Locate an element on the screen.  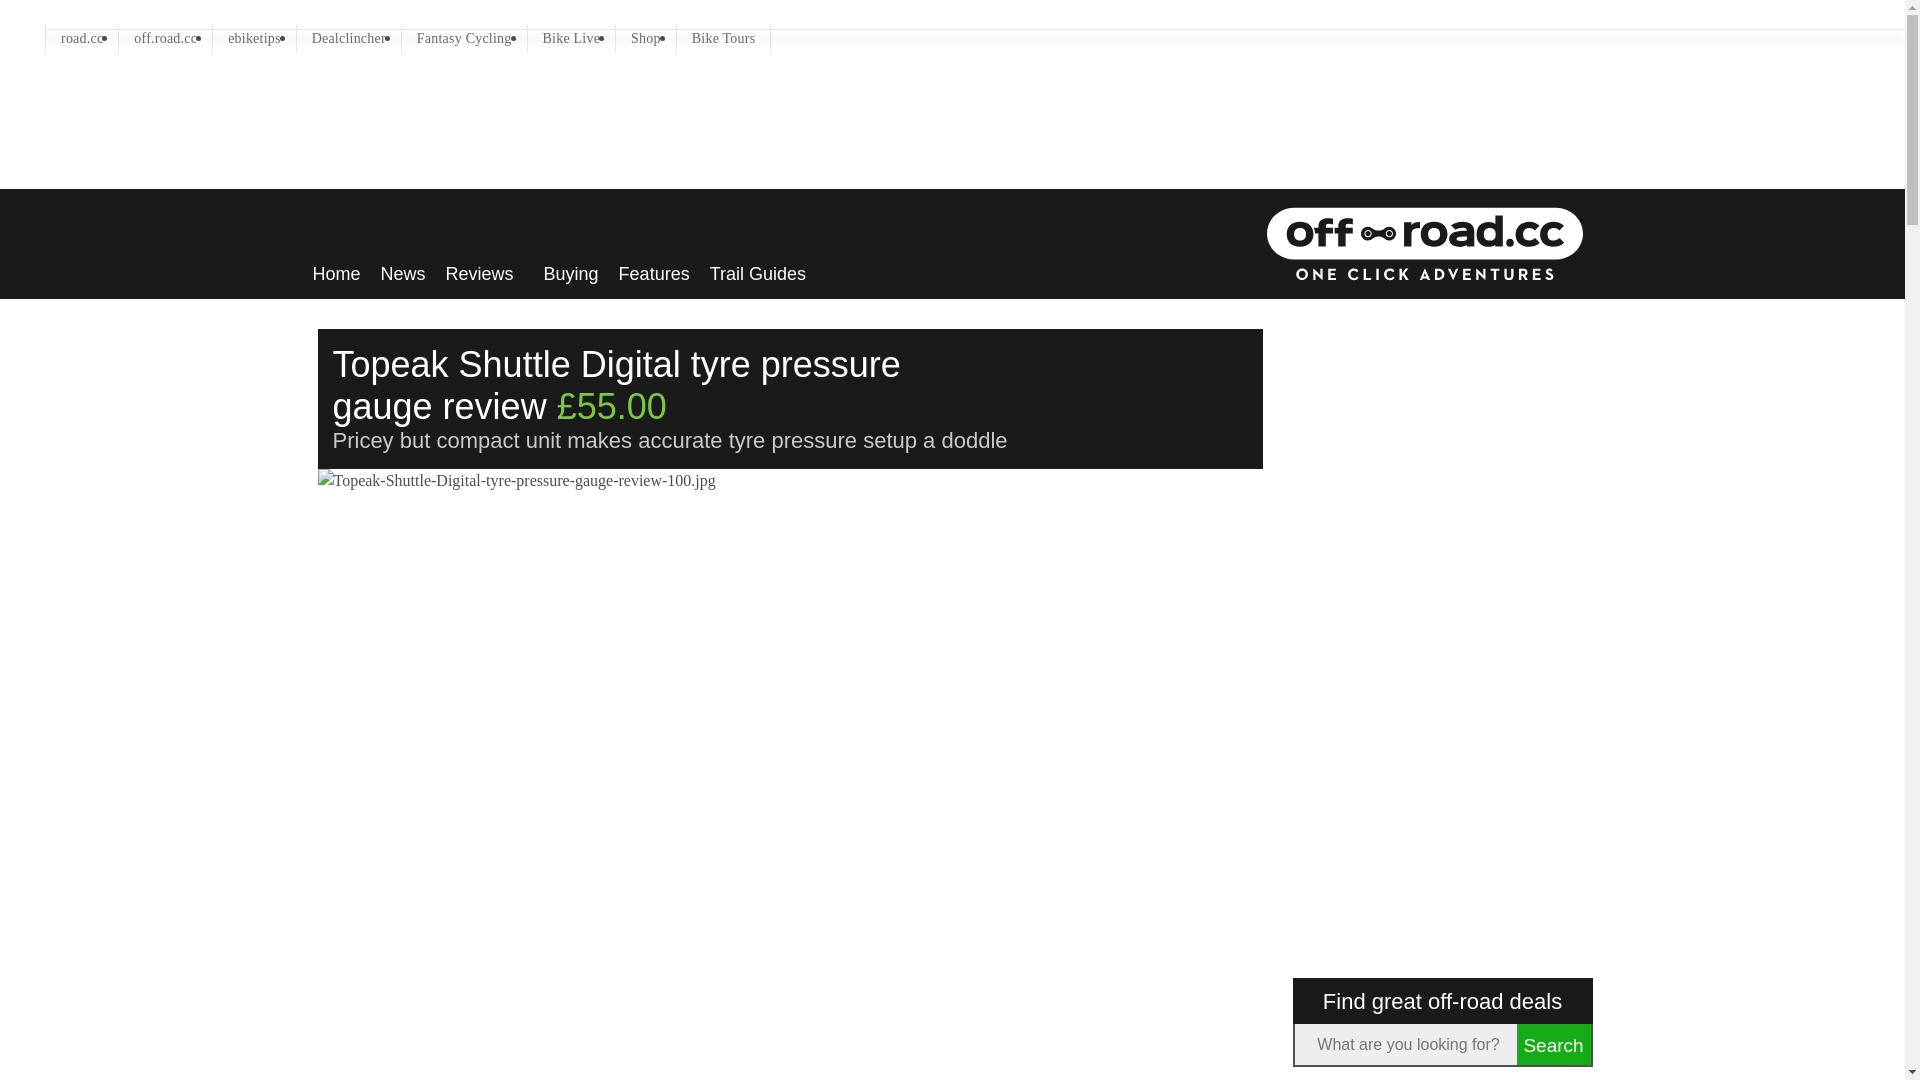
ebiketips is located at coordinates (254, 37).